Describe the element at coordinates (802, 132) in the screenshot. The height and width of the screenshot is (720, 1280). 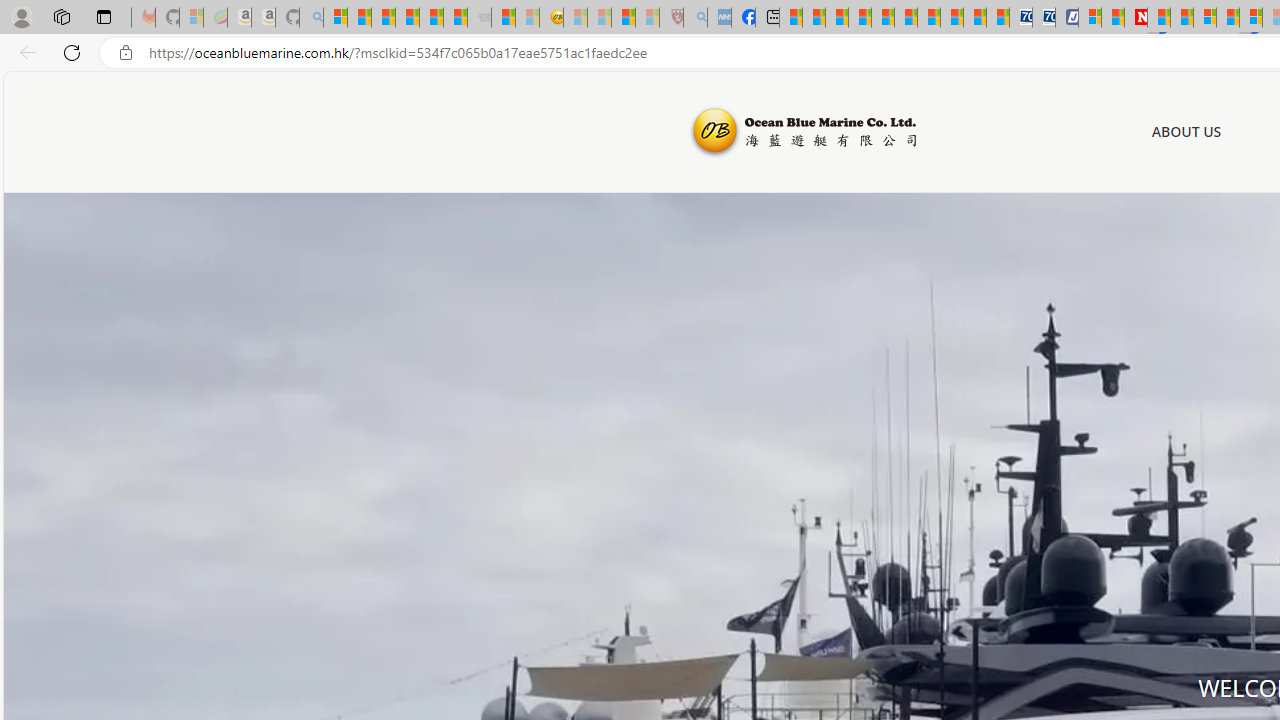
I see `Ocean Blue Marine` at that location.